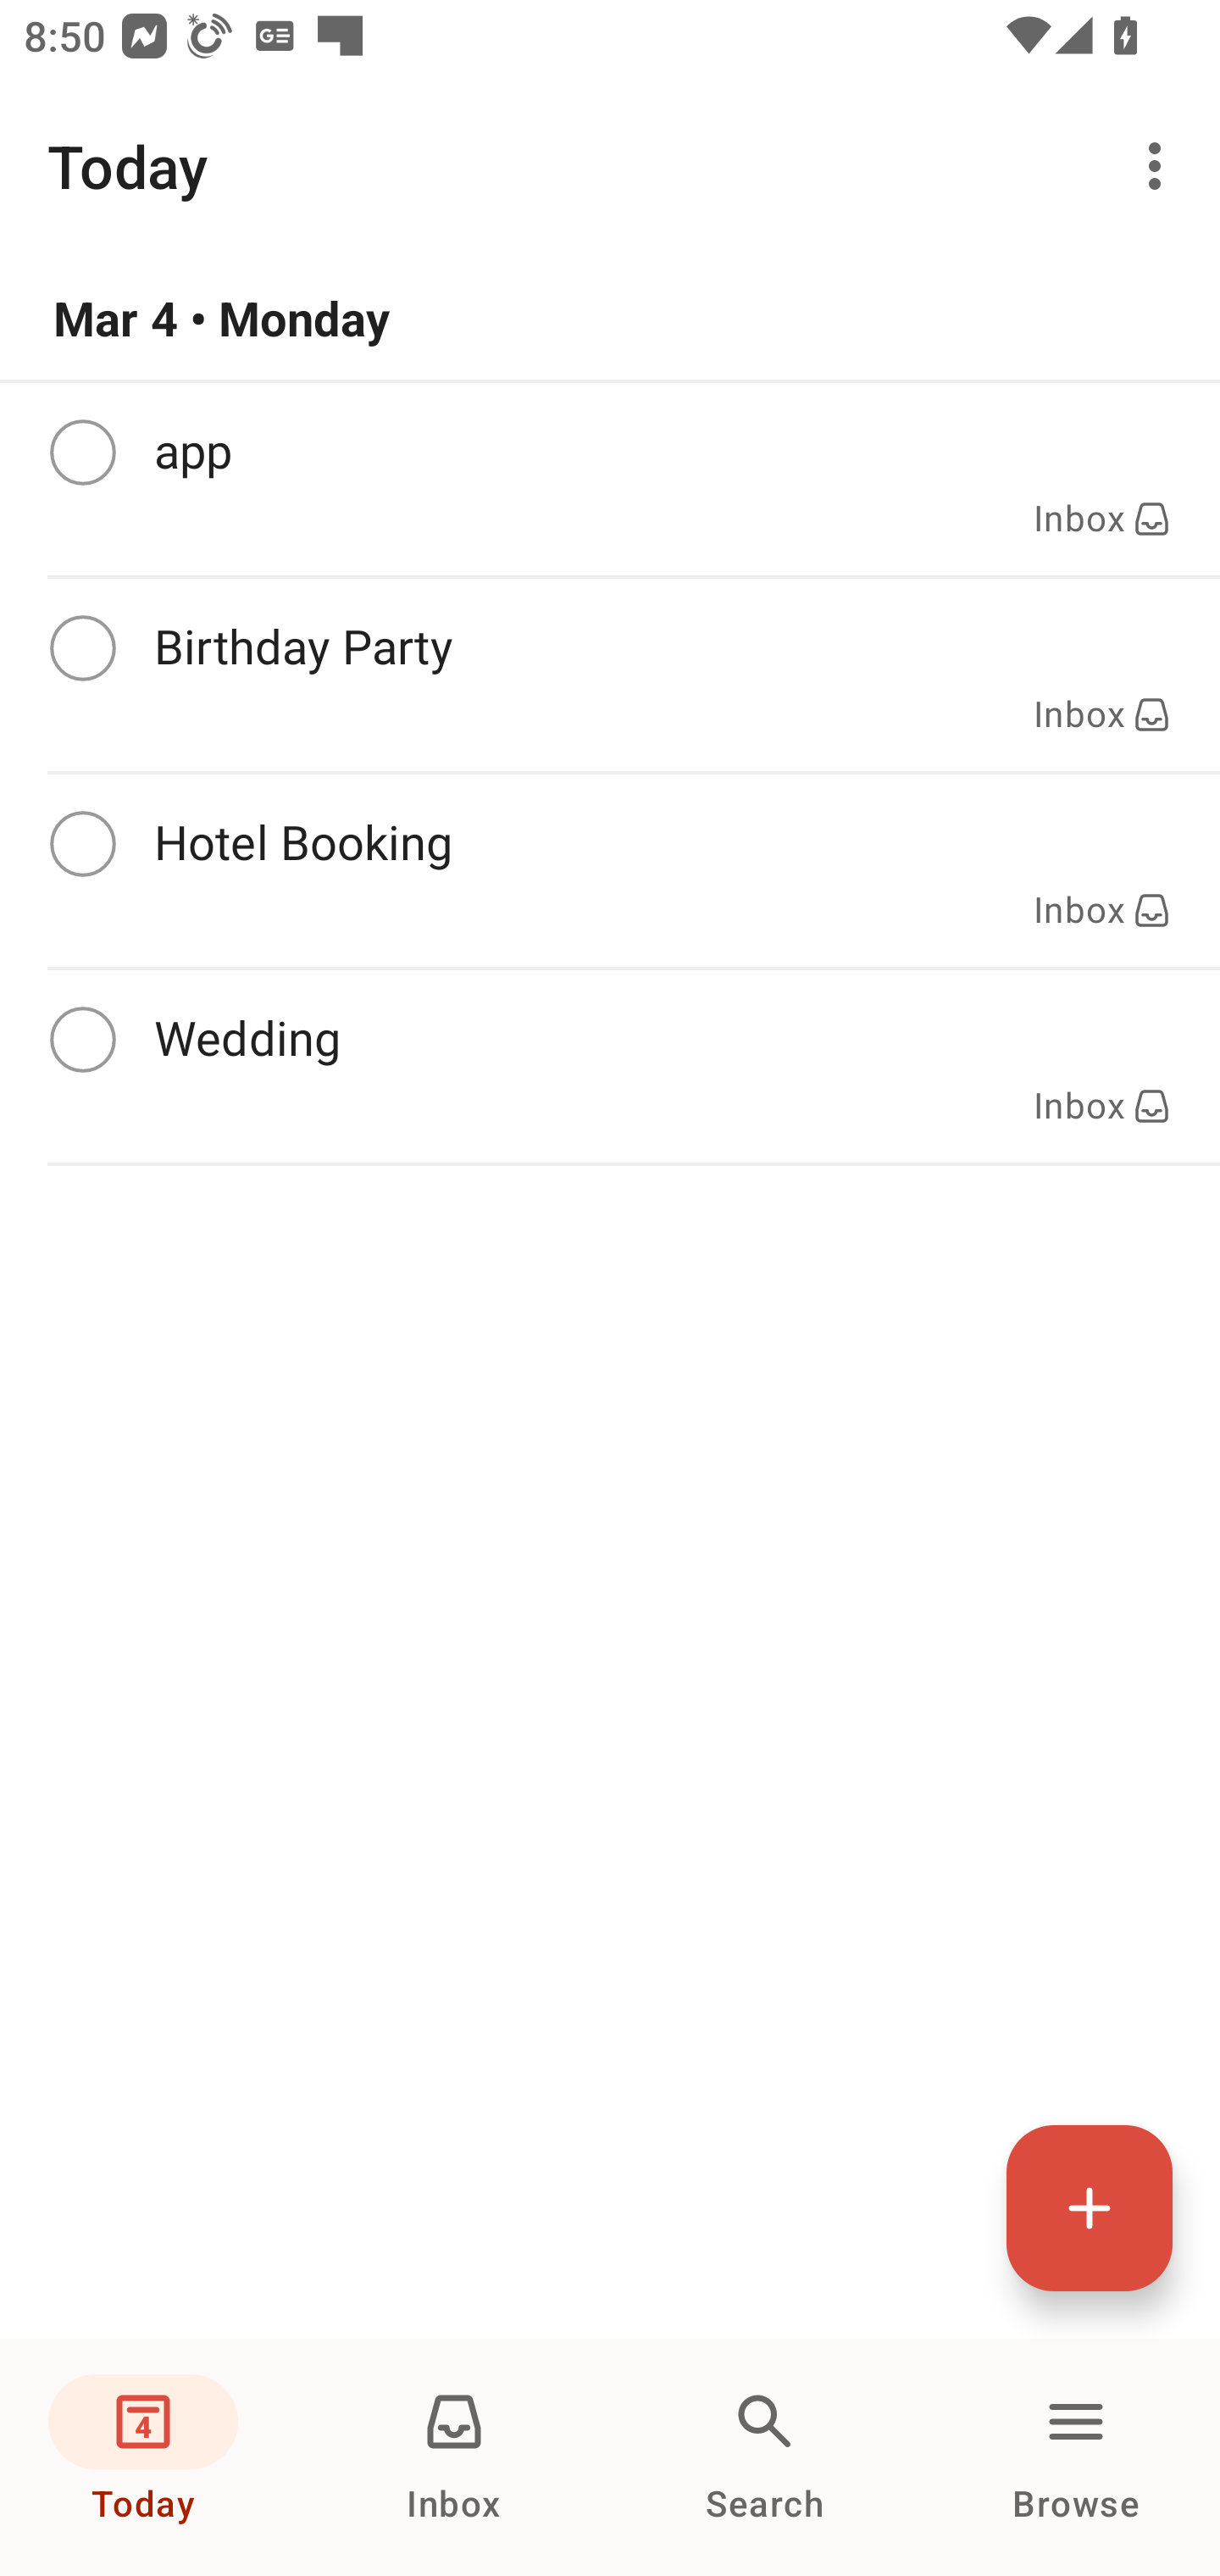  What do you see at coordinates (610, 166) in the screenshot?
I see `Today More options` at bounding box center [610, 166].